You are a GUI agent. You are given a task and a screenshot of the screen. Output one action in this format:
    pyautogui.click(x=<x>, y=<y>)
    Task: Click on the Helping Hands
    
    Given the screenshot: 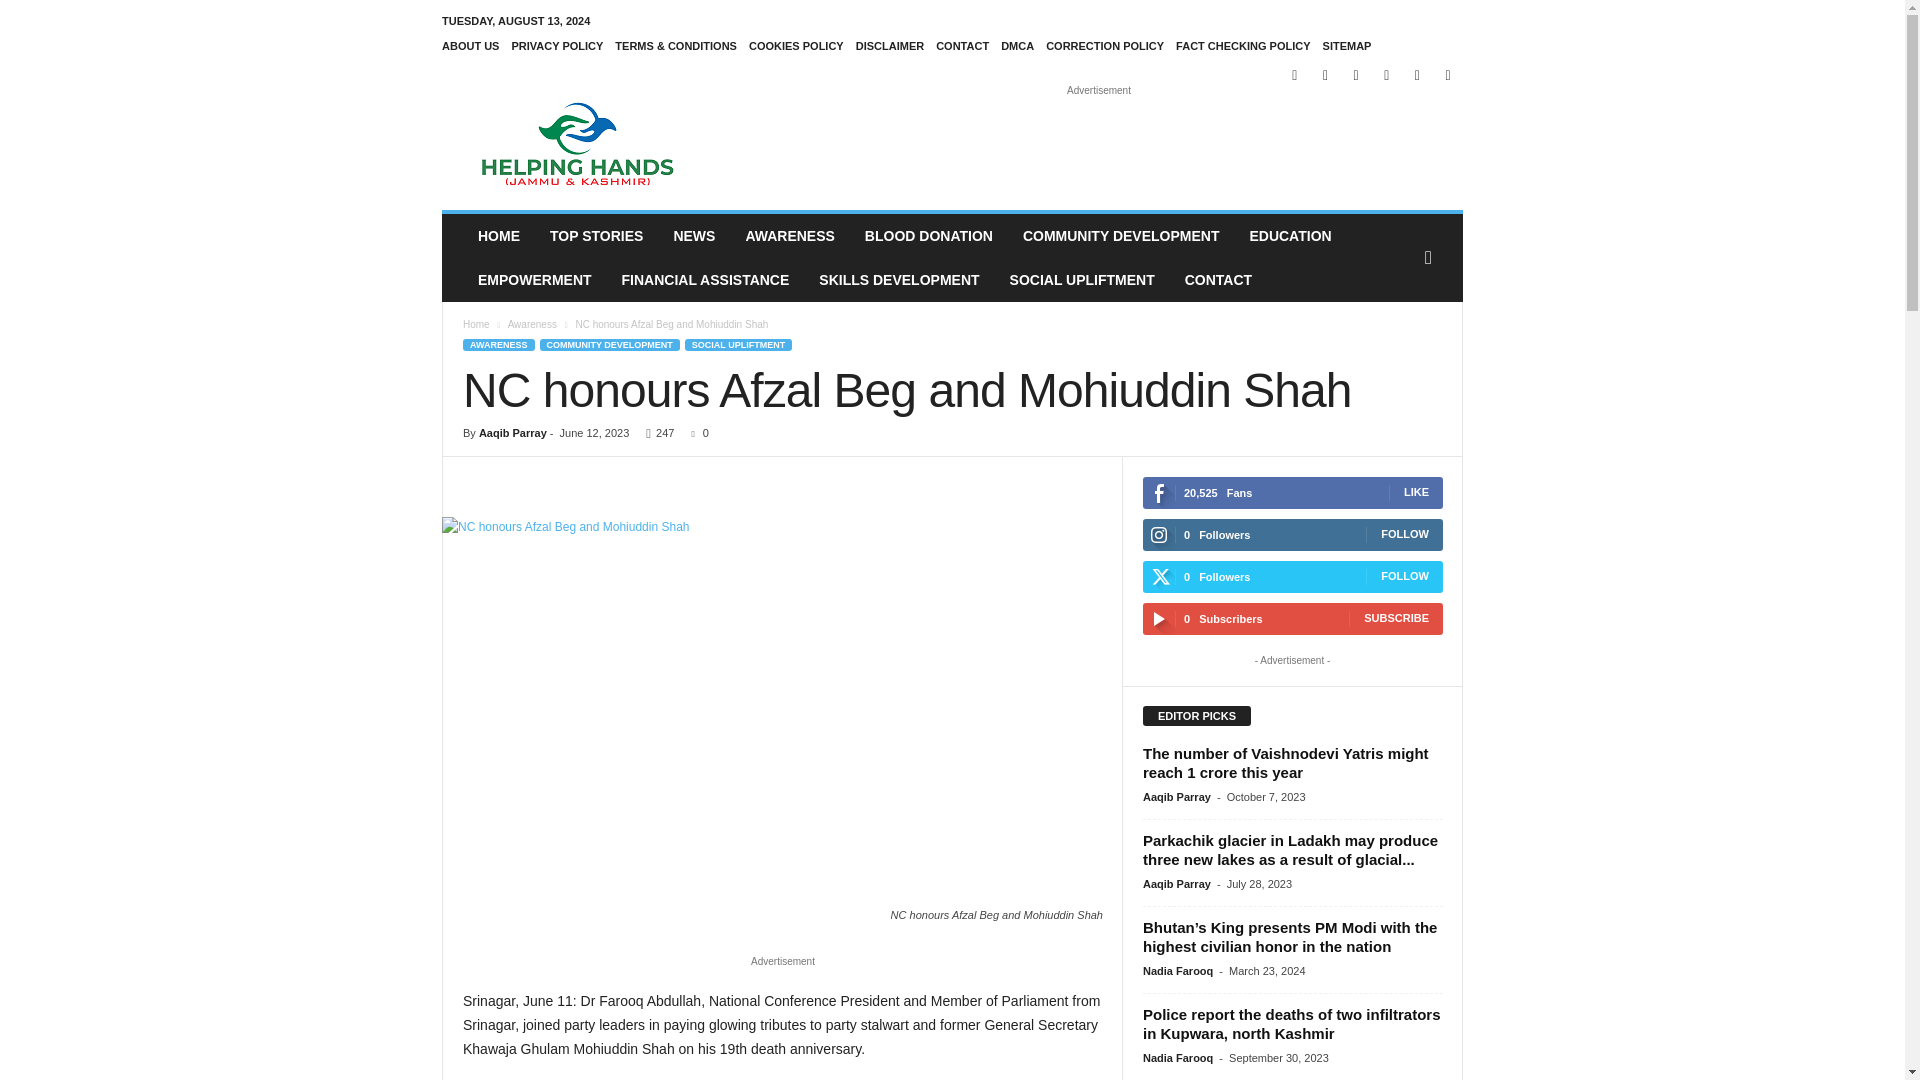 What is the action you would take?
    pyautogui.click(x=578, y=144)
    